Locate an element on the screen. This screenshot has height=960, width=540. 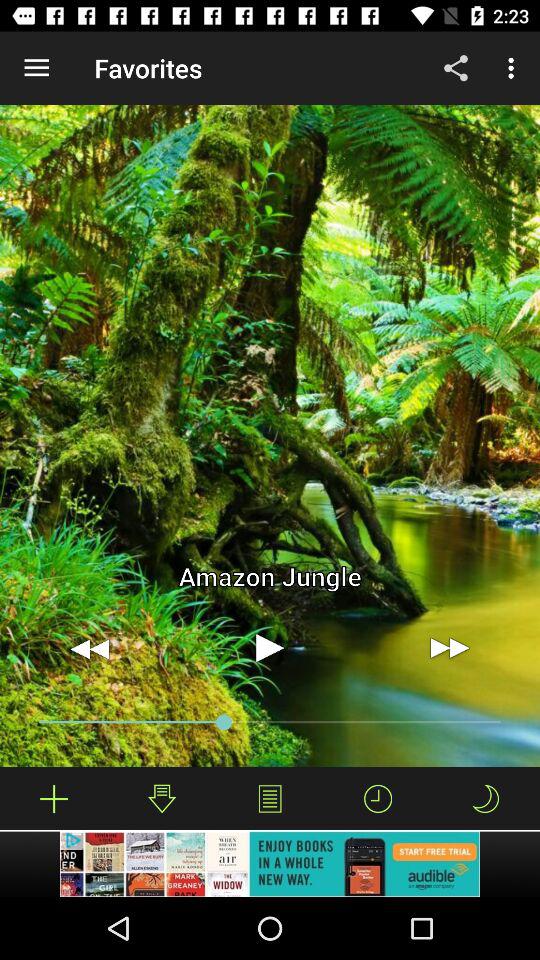
add white noise is located at coordinates (54, 798).